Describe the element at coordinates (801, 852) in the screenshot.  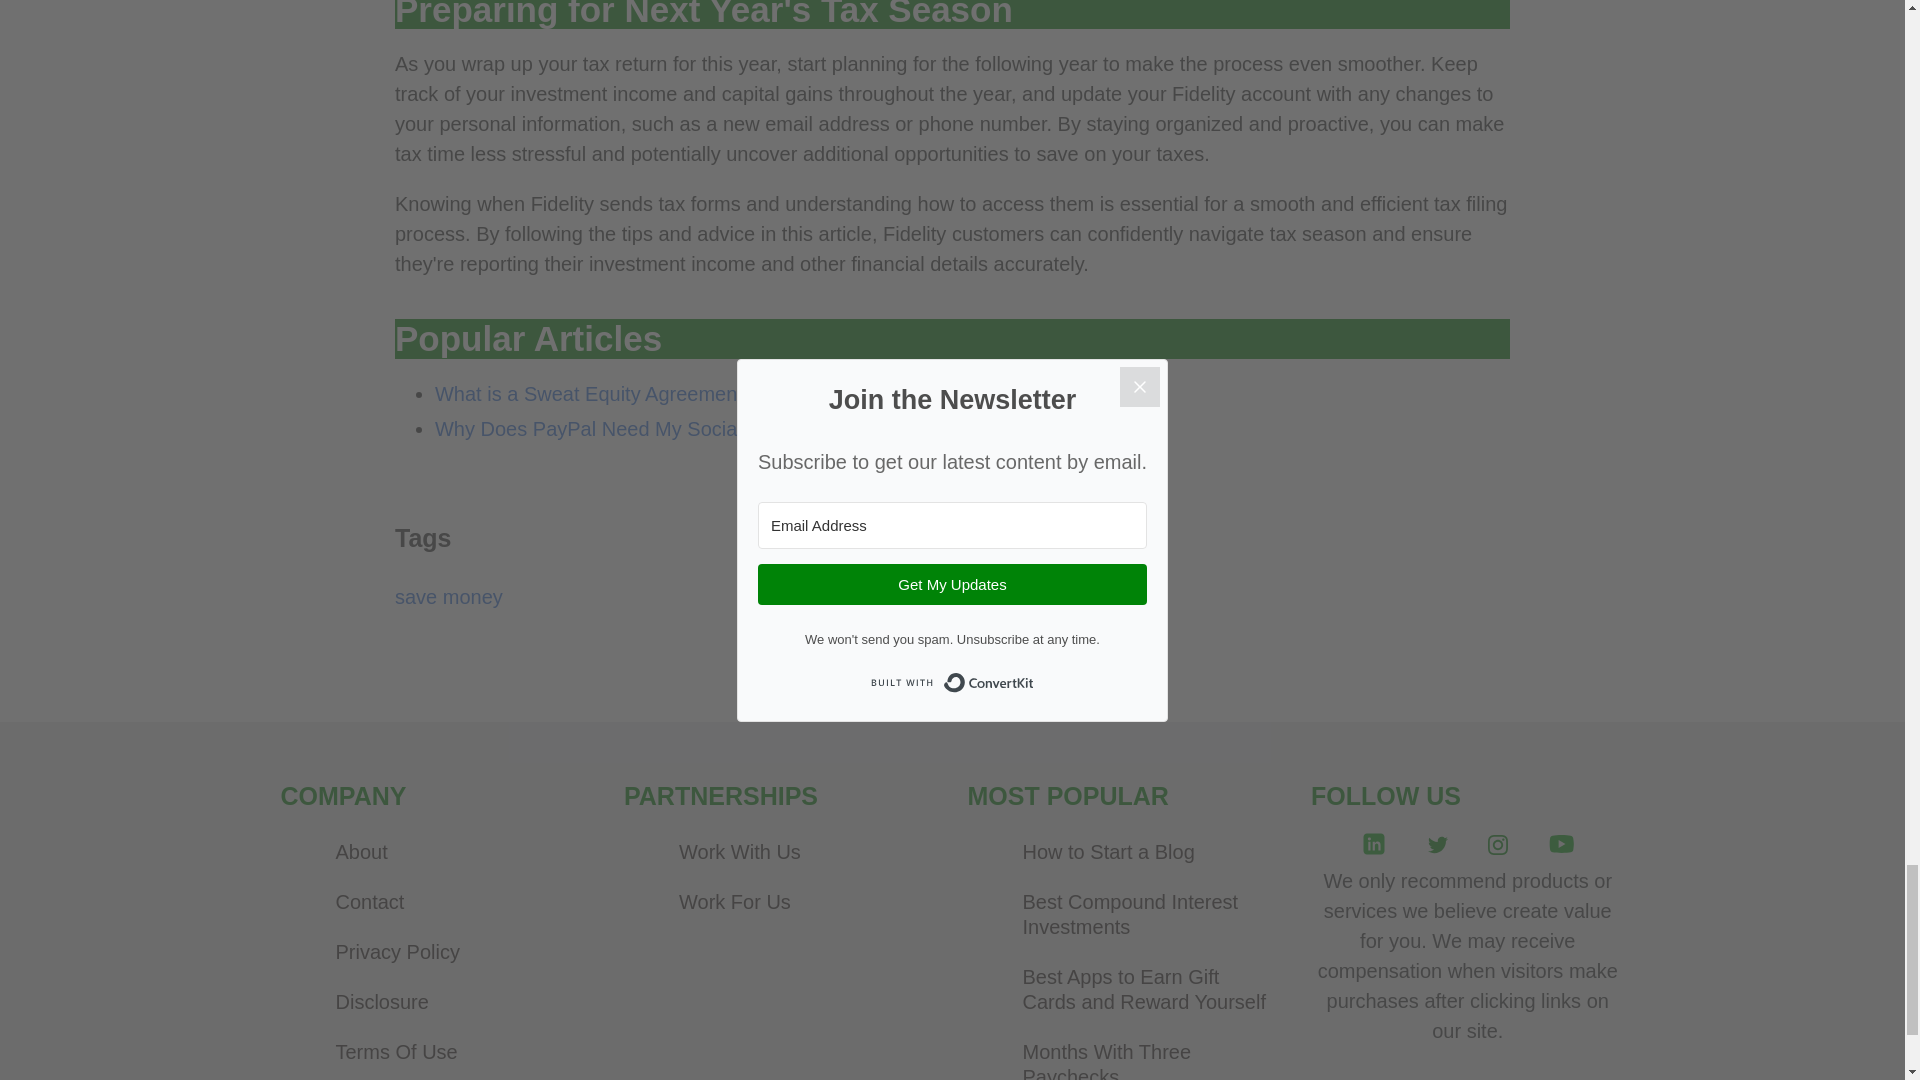
I see `Work With Us` at that location.